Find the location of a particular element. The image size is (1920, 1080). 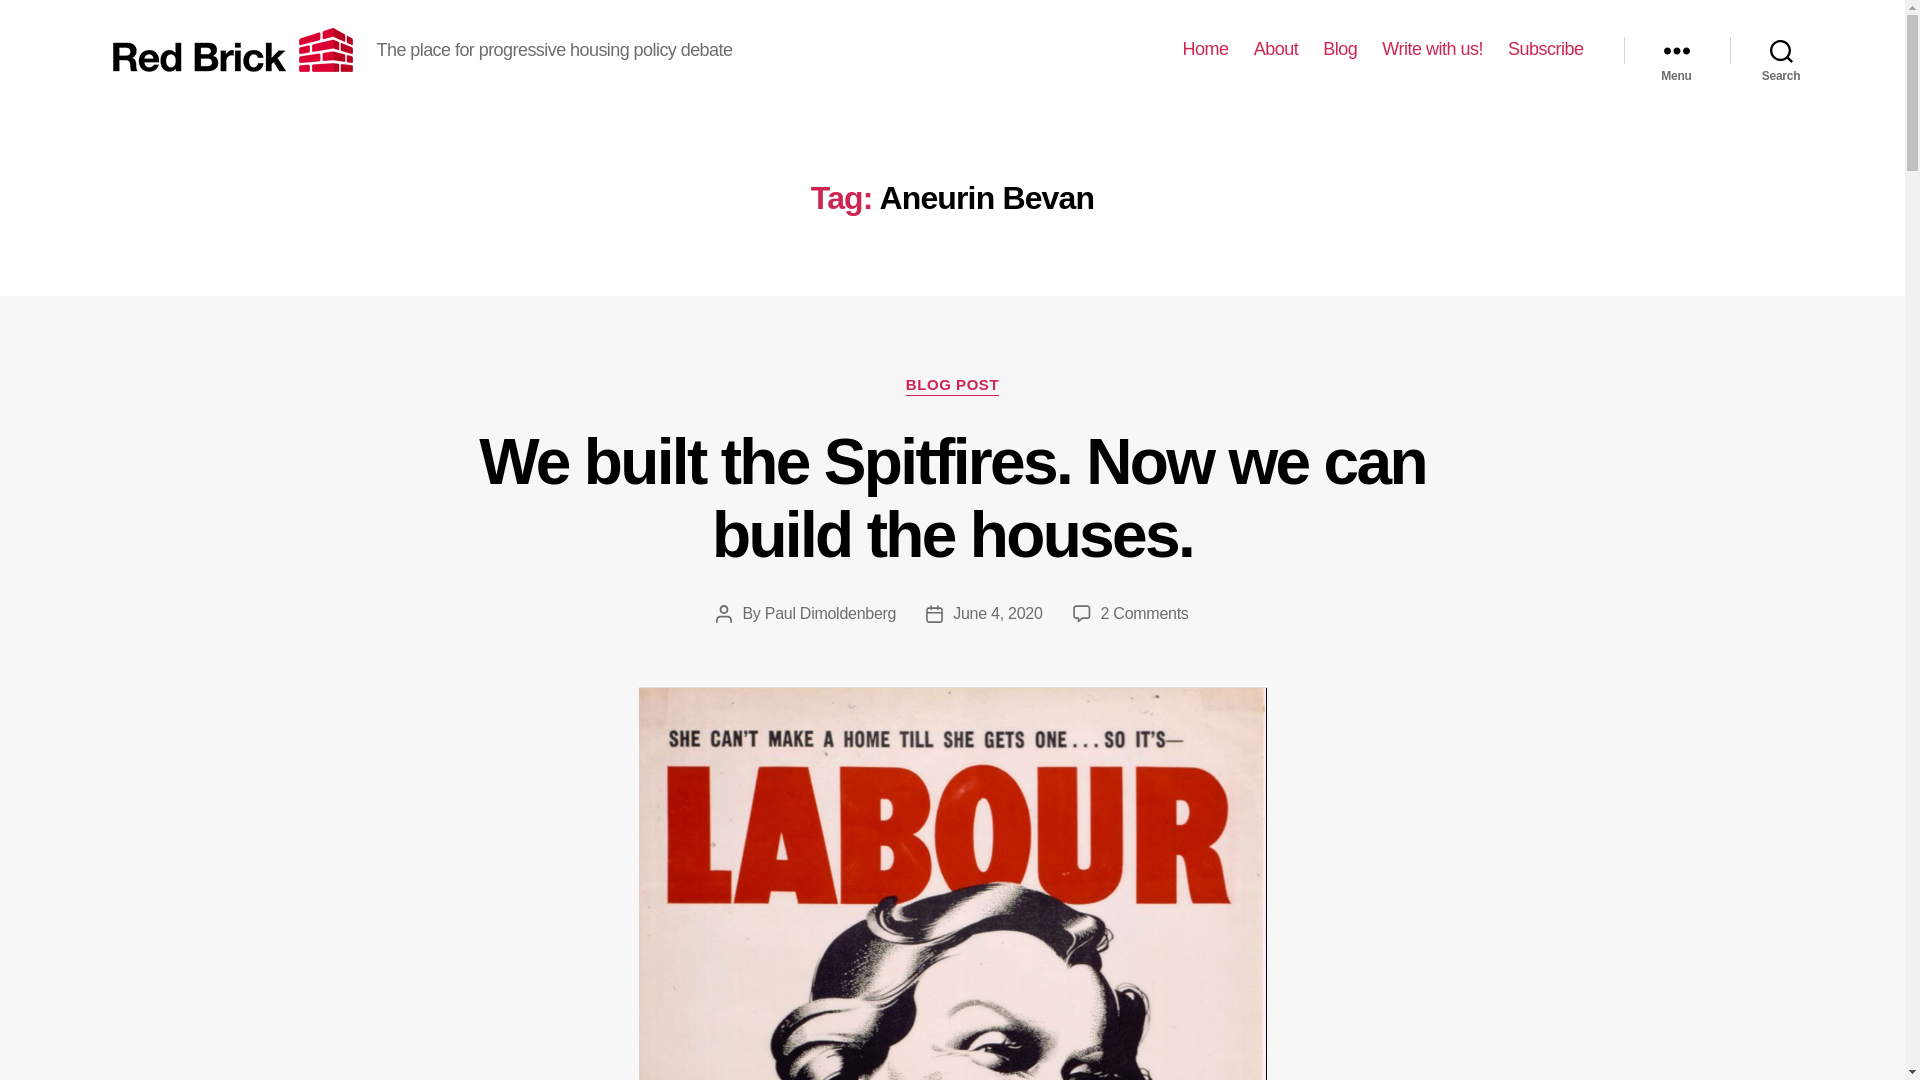

Home is located at coordinates (1205, 49).